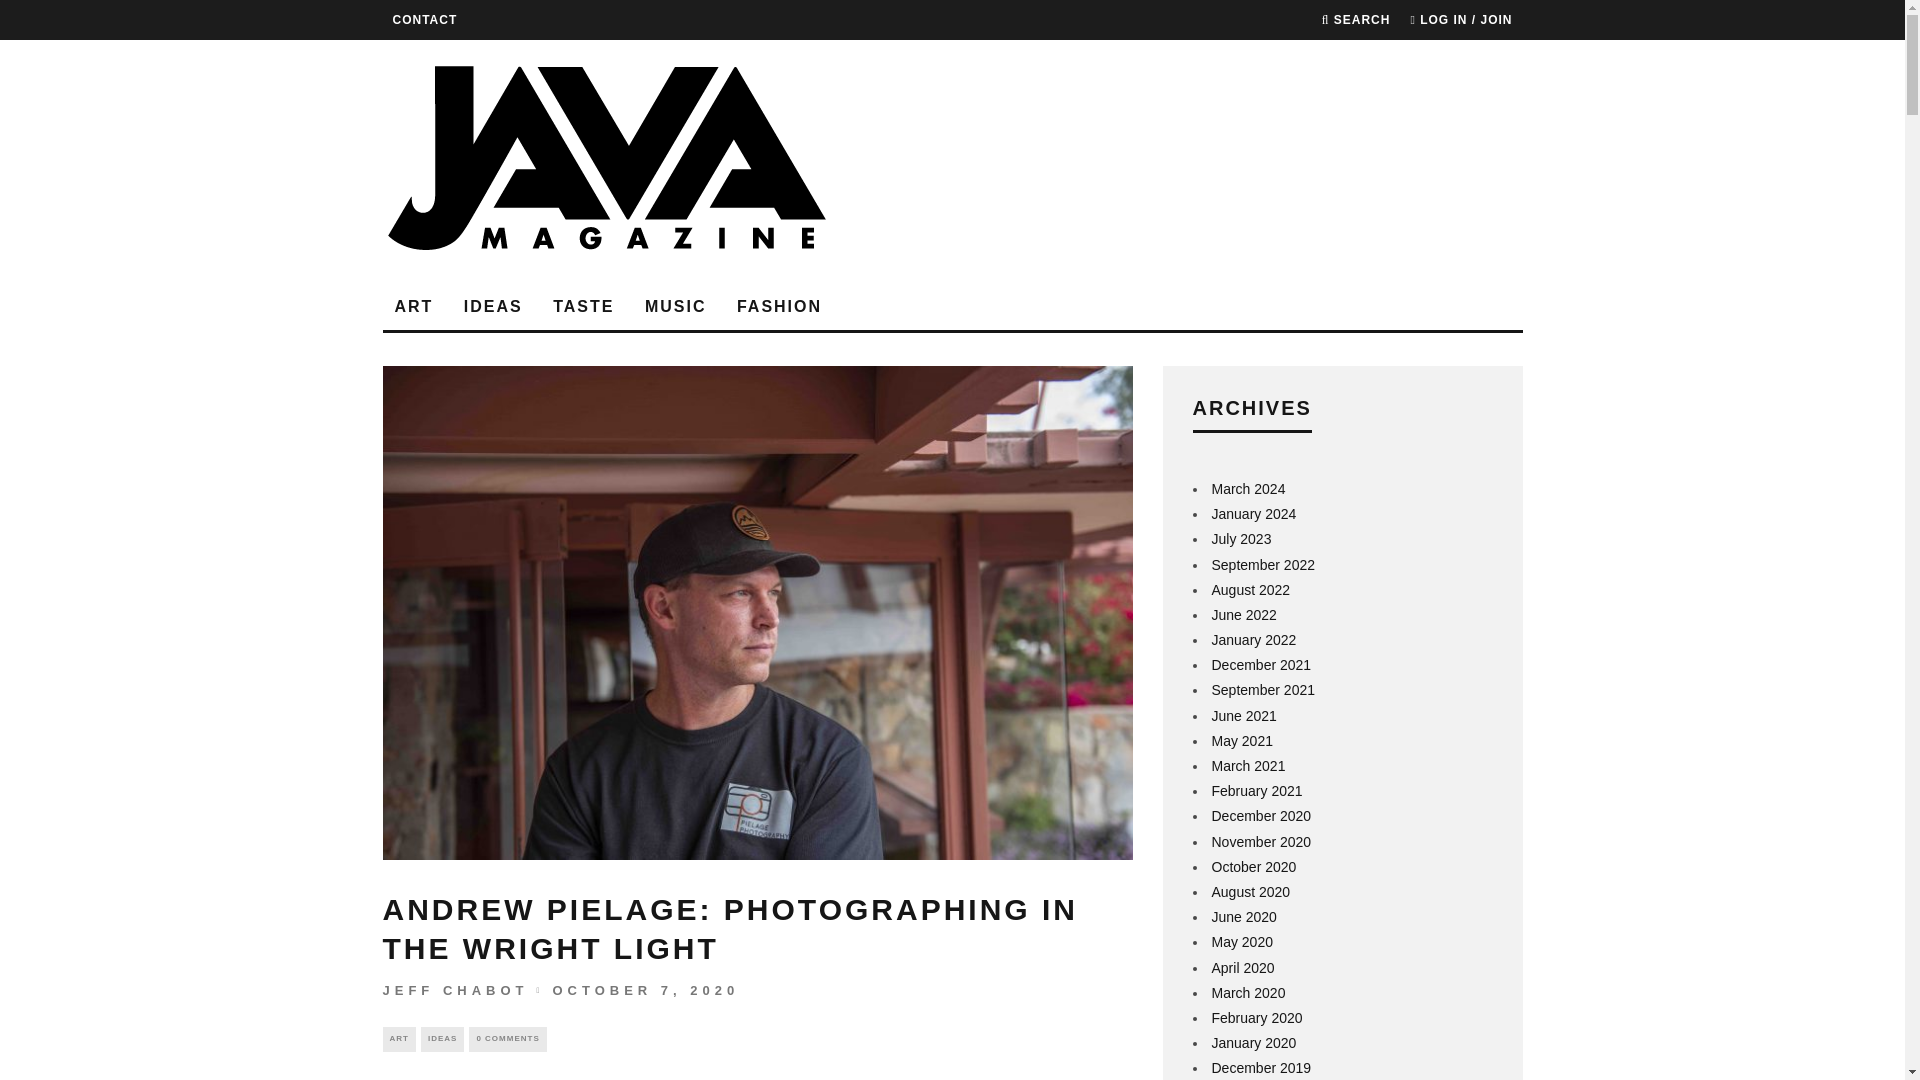  I want to click on FASHION, so click(779, 308).